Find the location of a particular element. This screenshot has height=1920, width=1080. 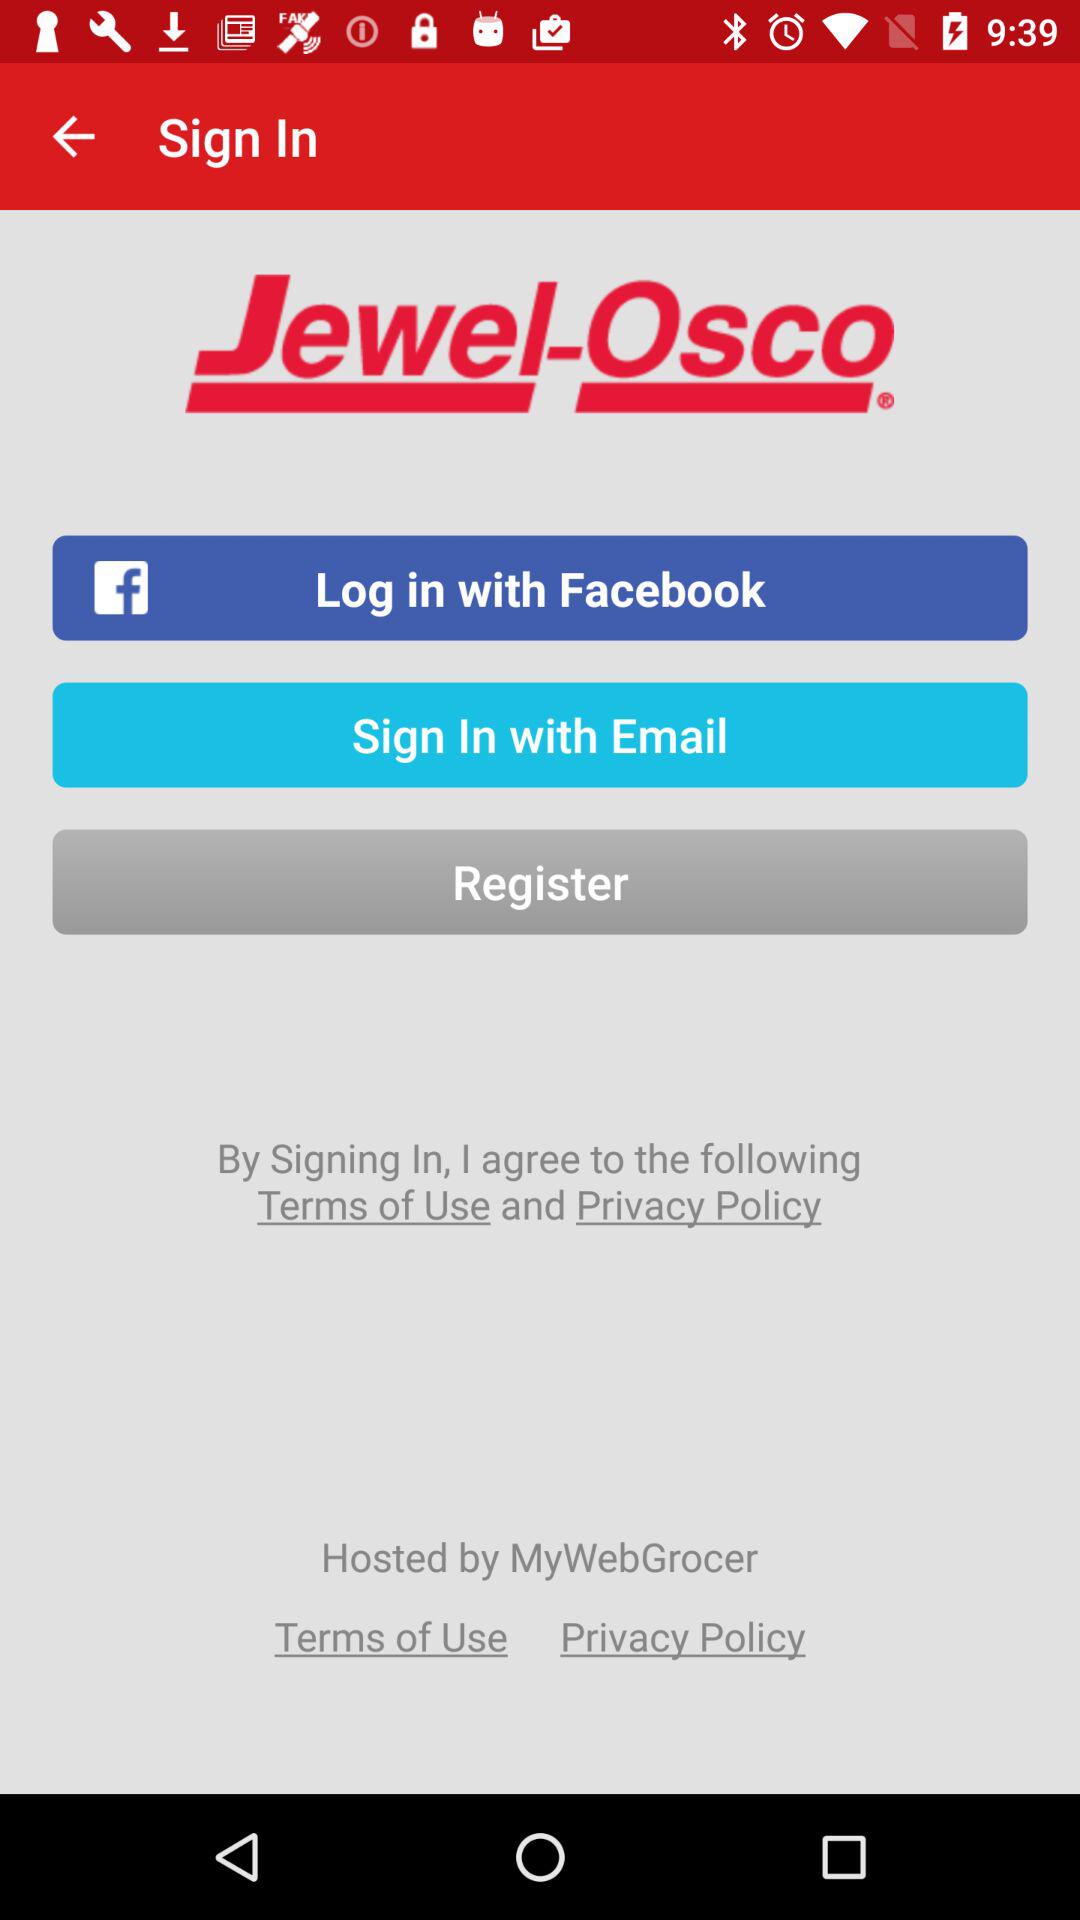

choose register is located at coordinates (540, 882).